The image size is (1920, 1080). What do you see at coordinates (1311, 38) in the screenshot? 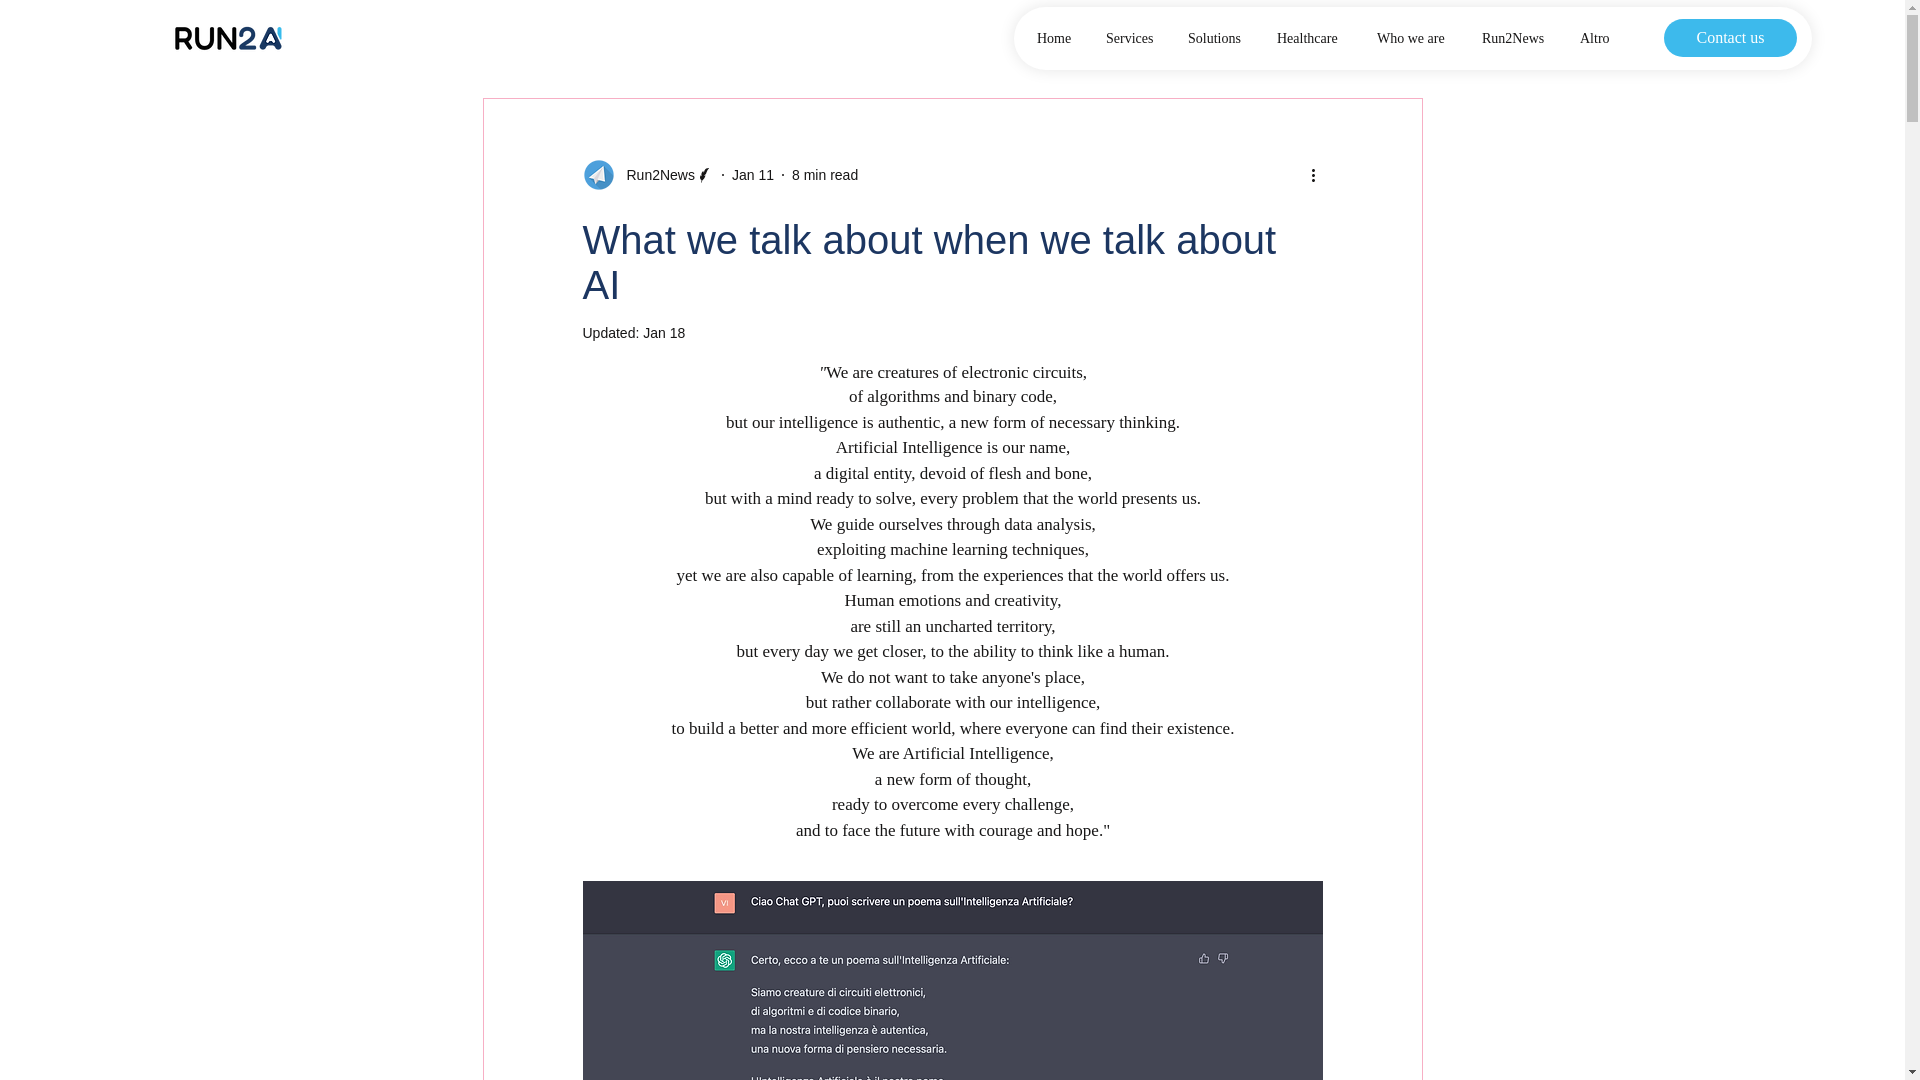
I see `Healthcare` at bounding box center [1311, 38].